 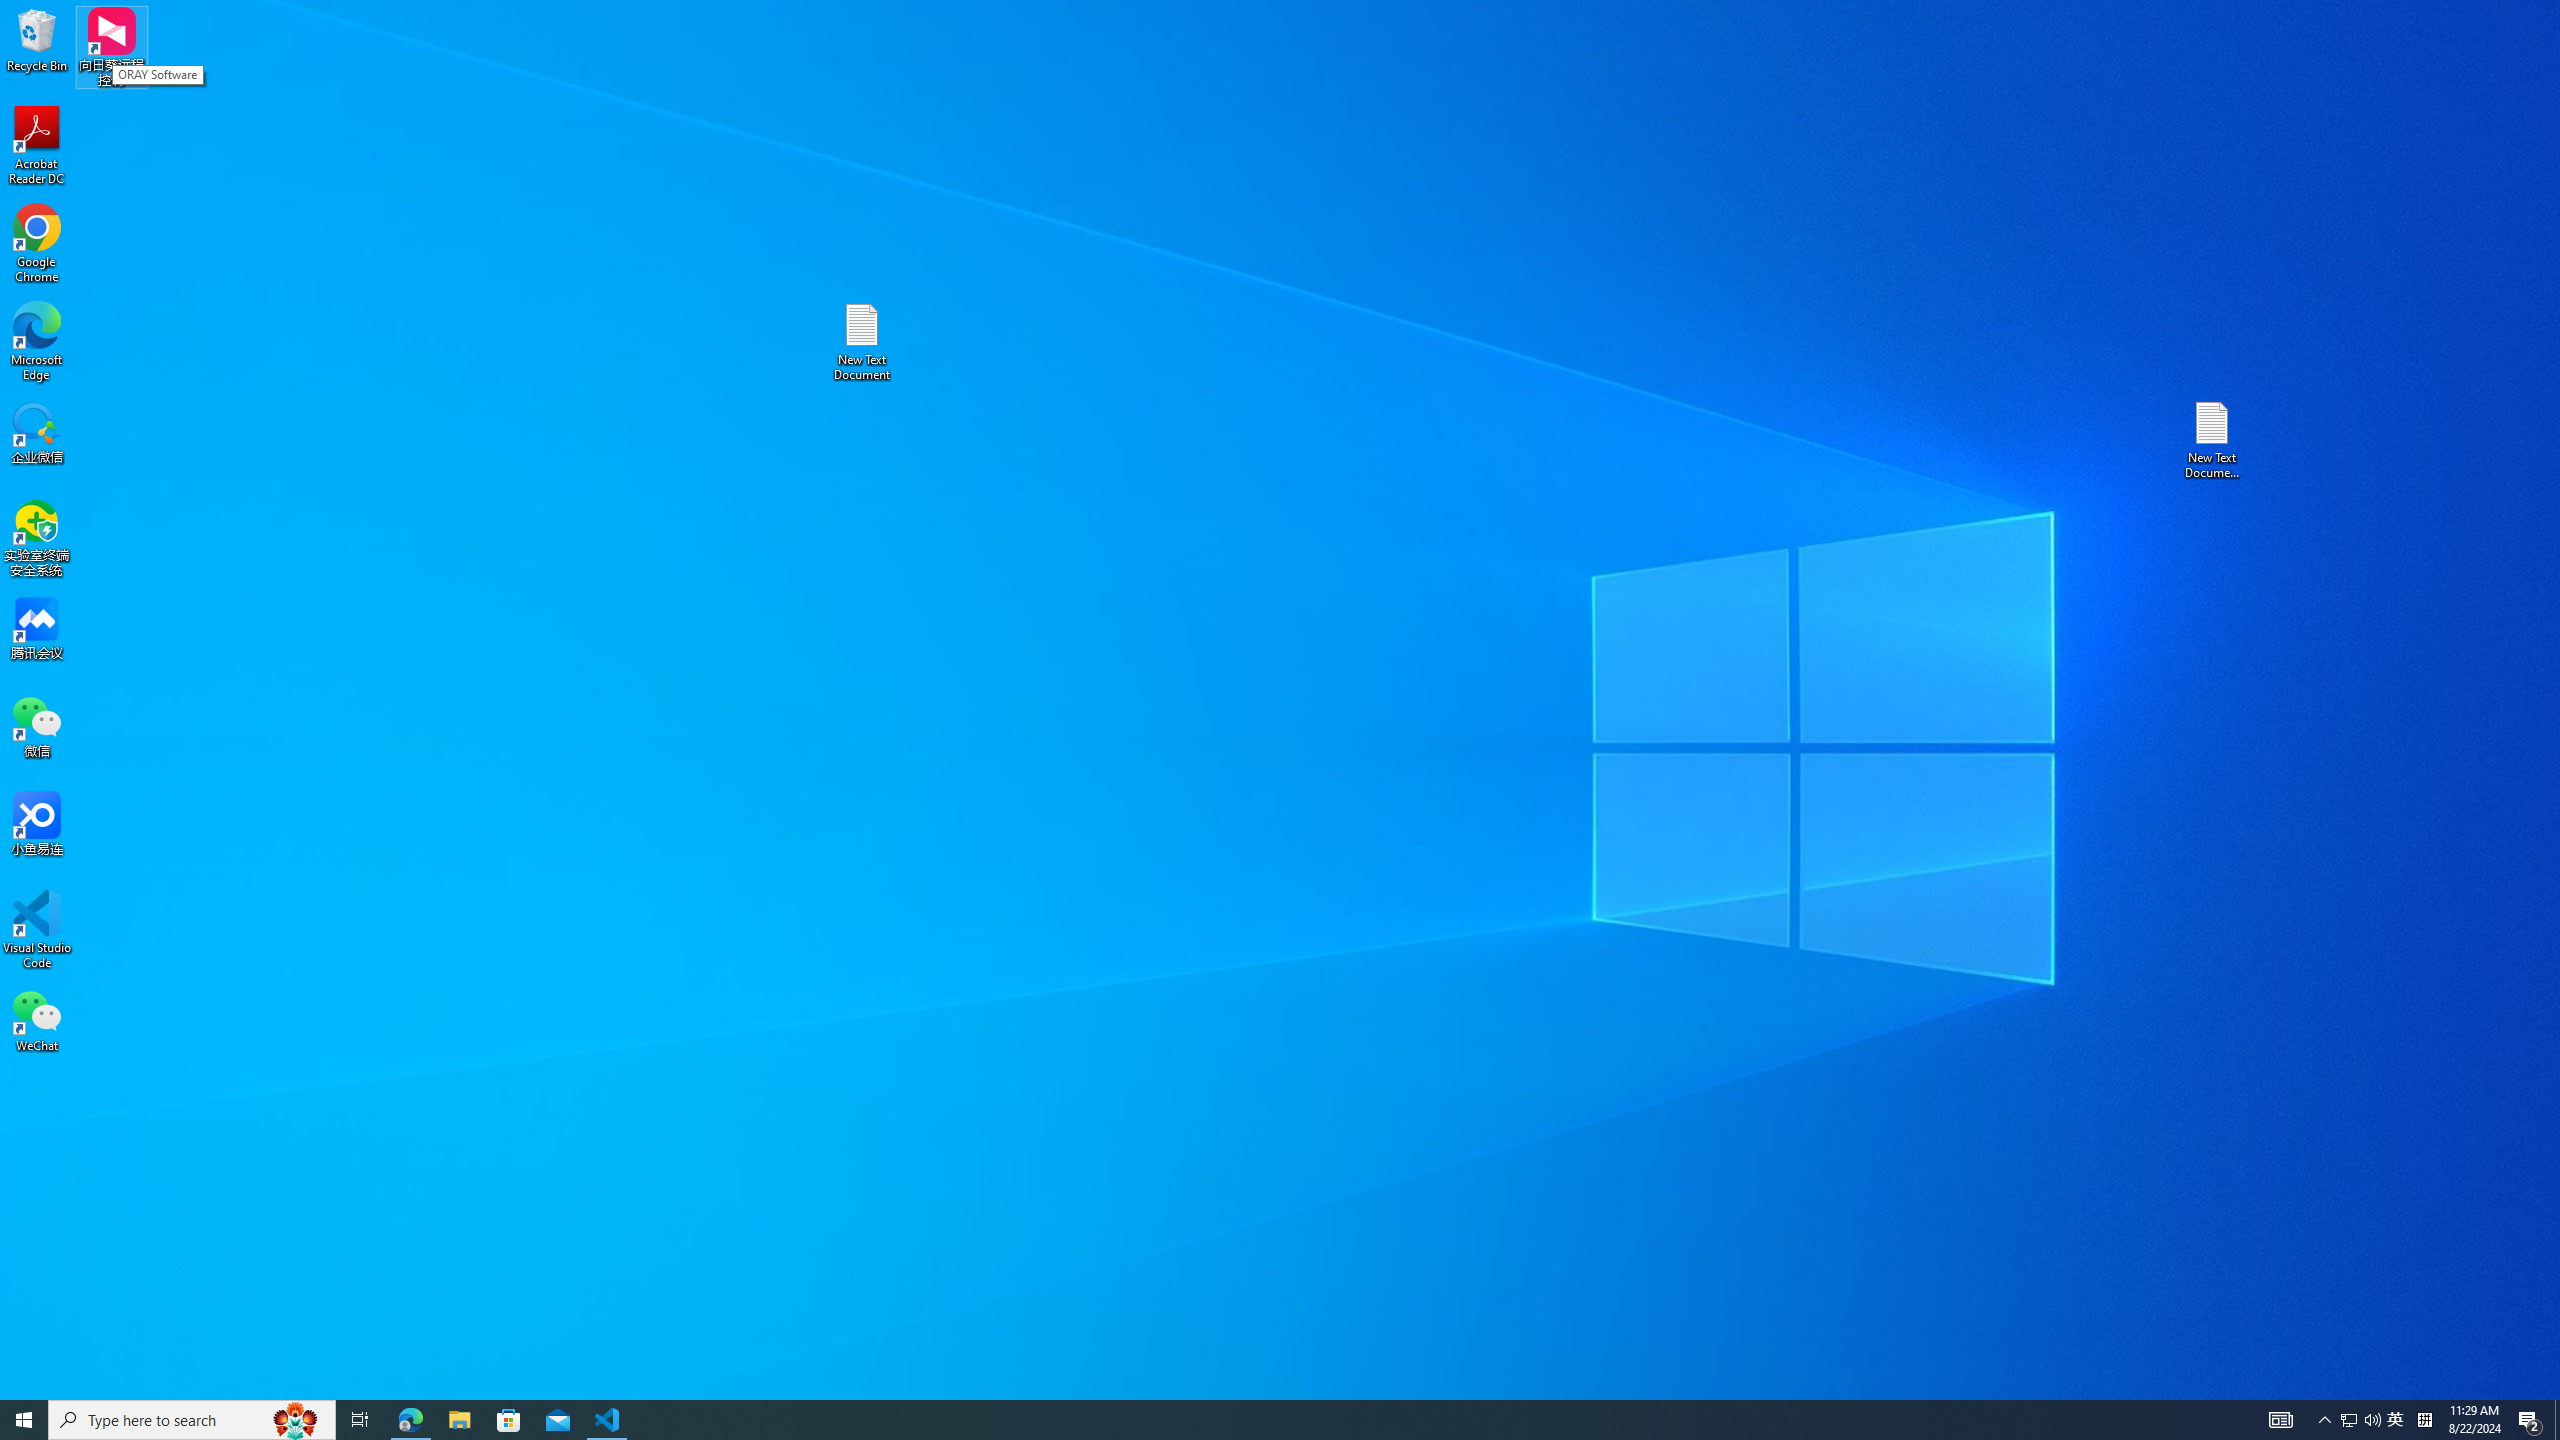 I want to click on Running applications, so click(x=2396, y=1420).